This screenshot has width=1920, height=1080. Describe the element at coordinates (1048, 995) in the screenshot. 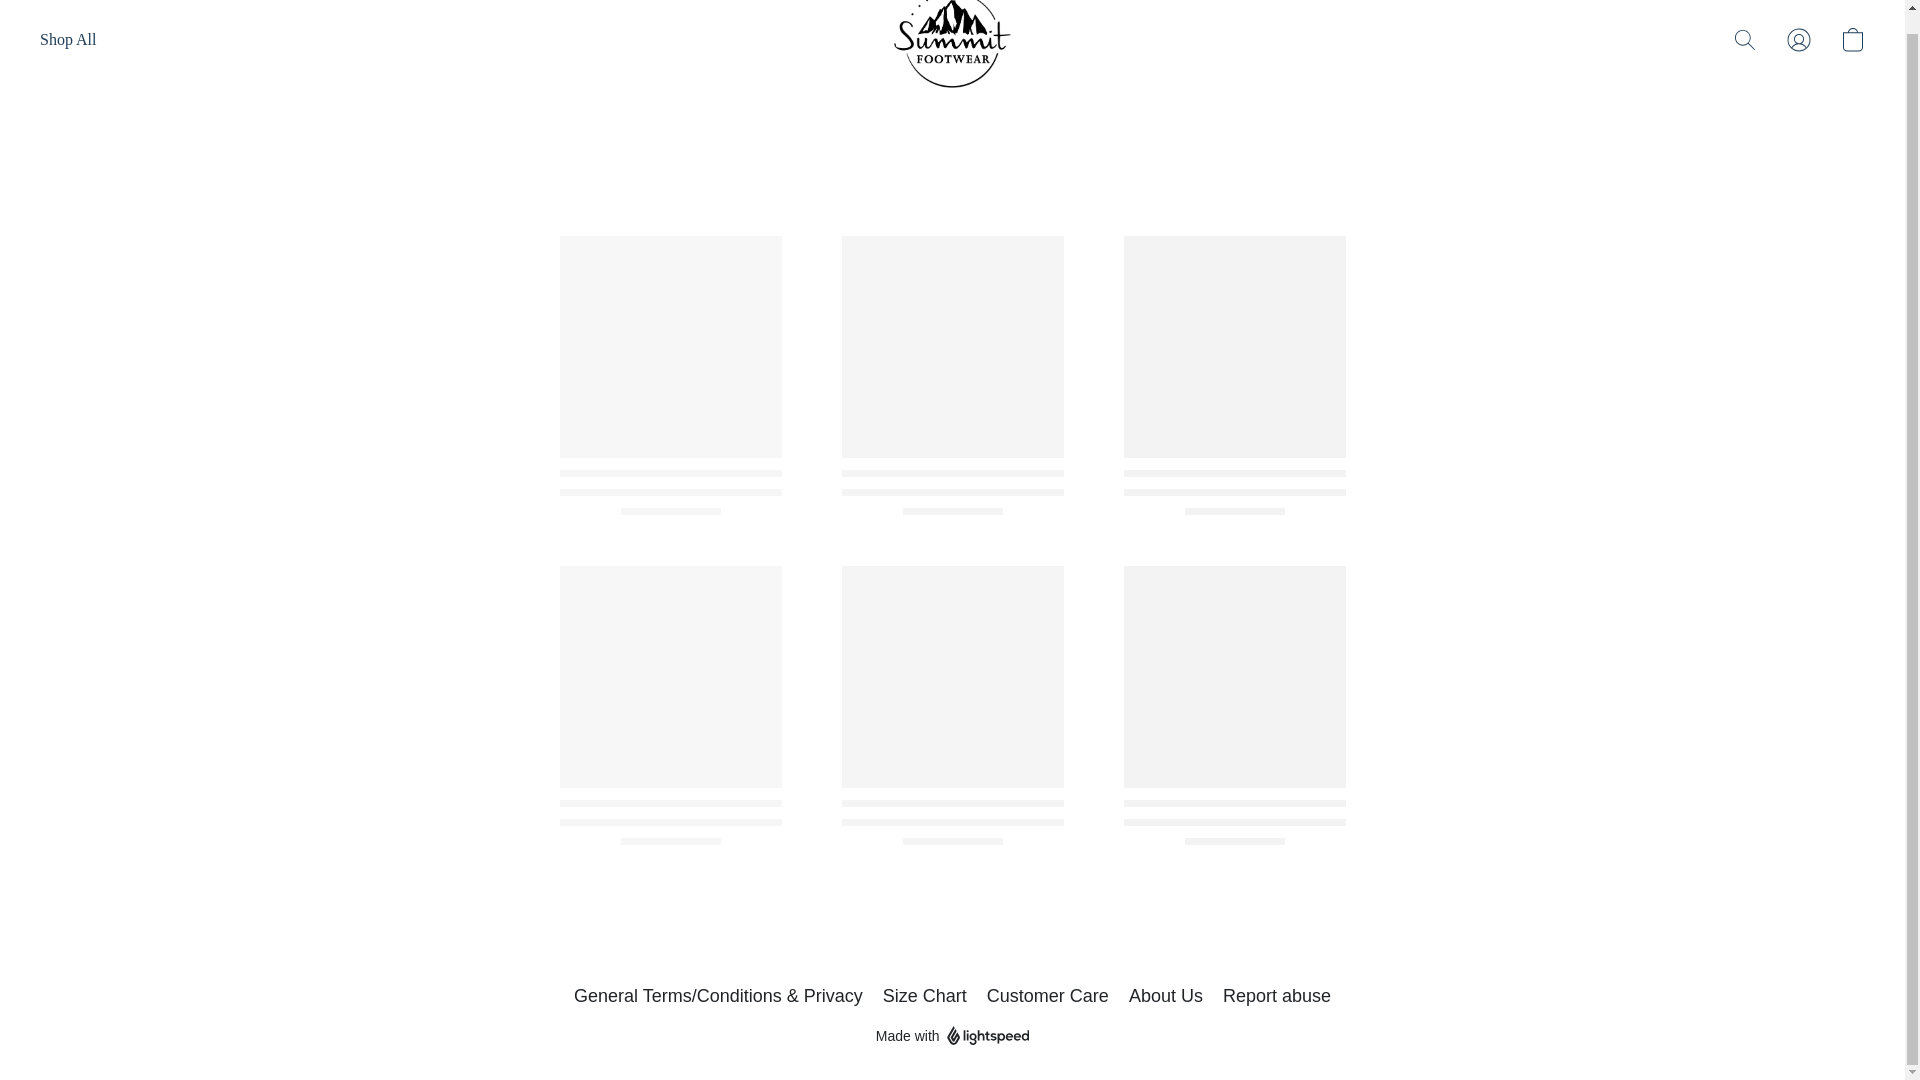

I see `Customer Care` at that location.